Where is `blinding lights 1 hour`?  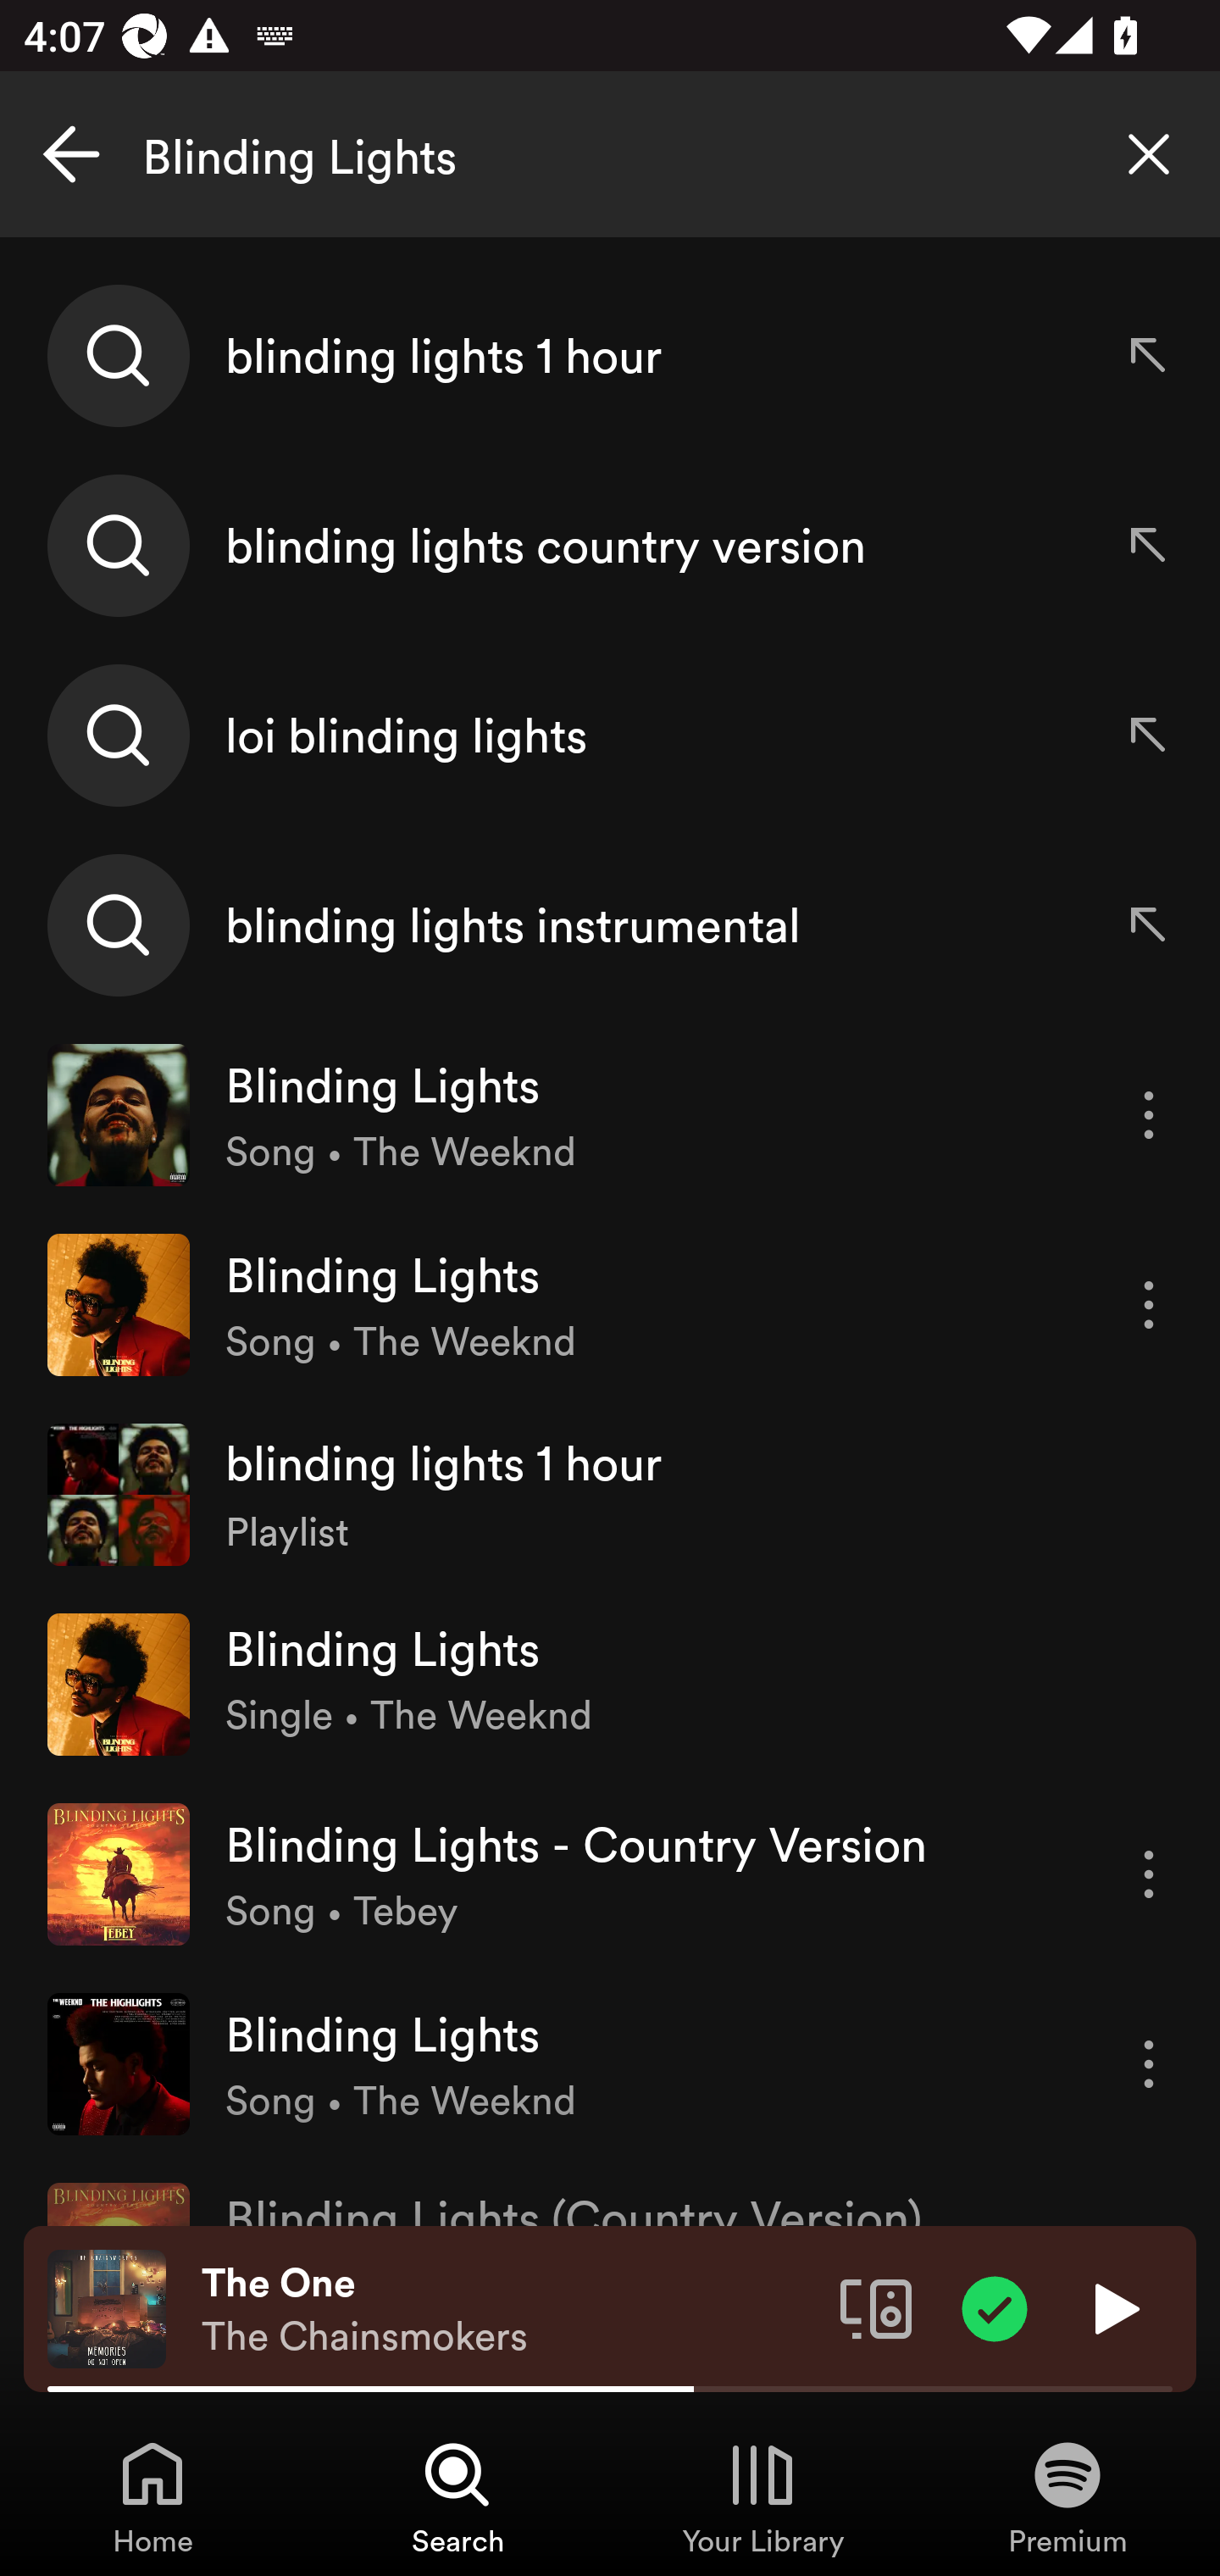
blinding lights 1 hour is located at coordinates (610, 356).